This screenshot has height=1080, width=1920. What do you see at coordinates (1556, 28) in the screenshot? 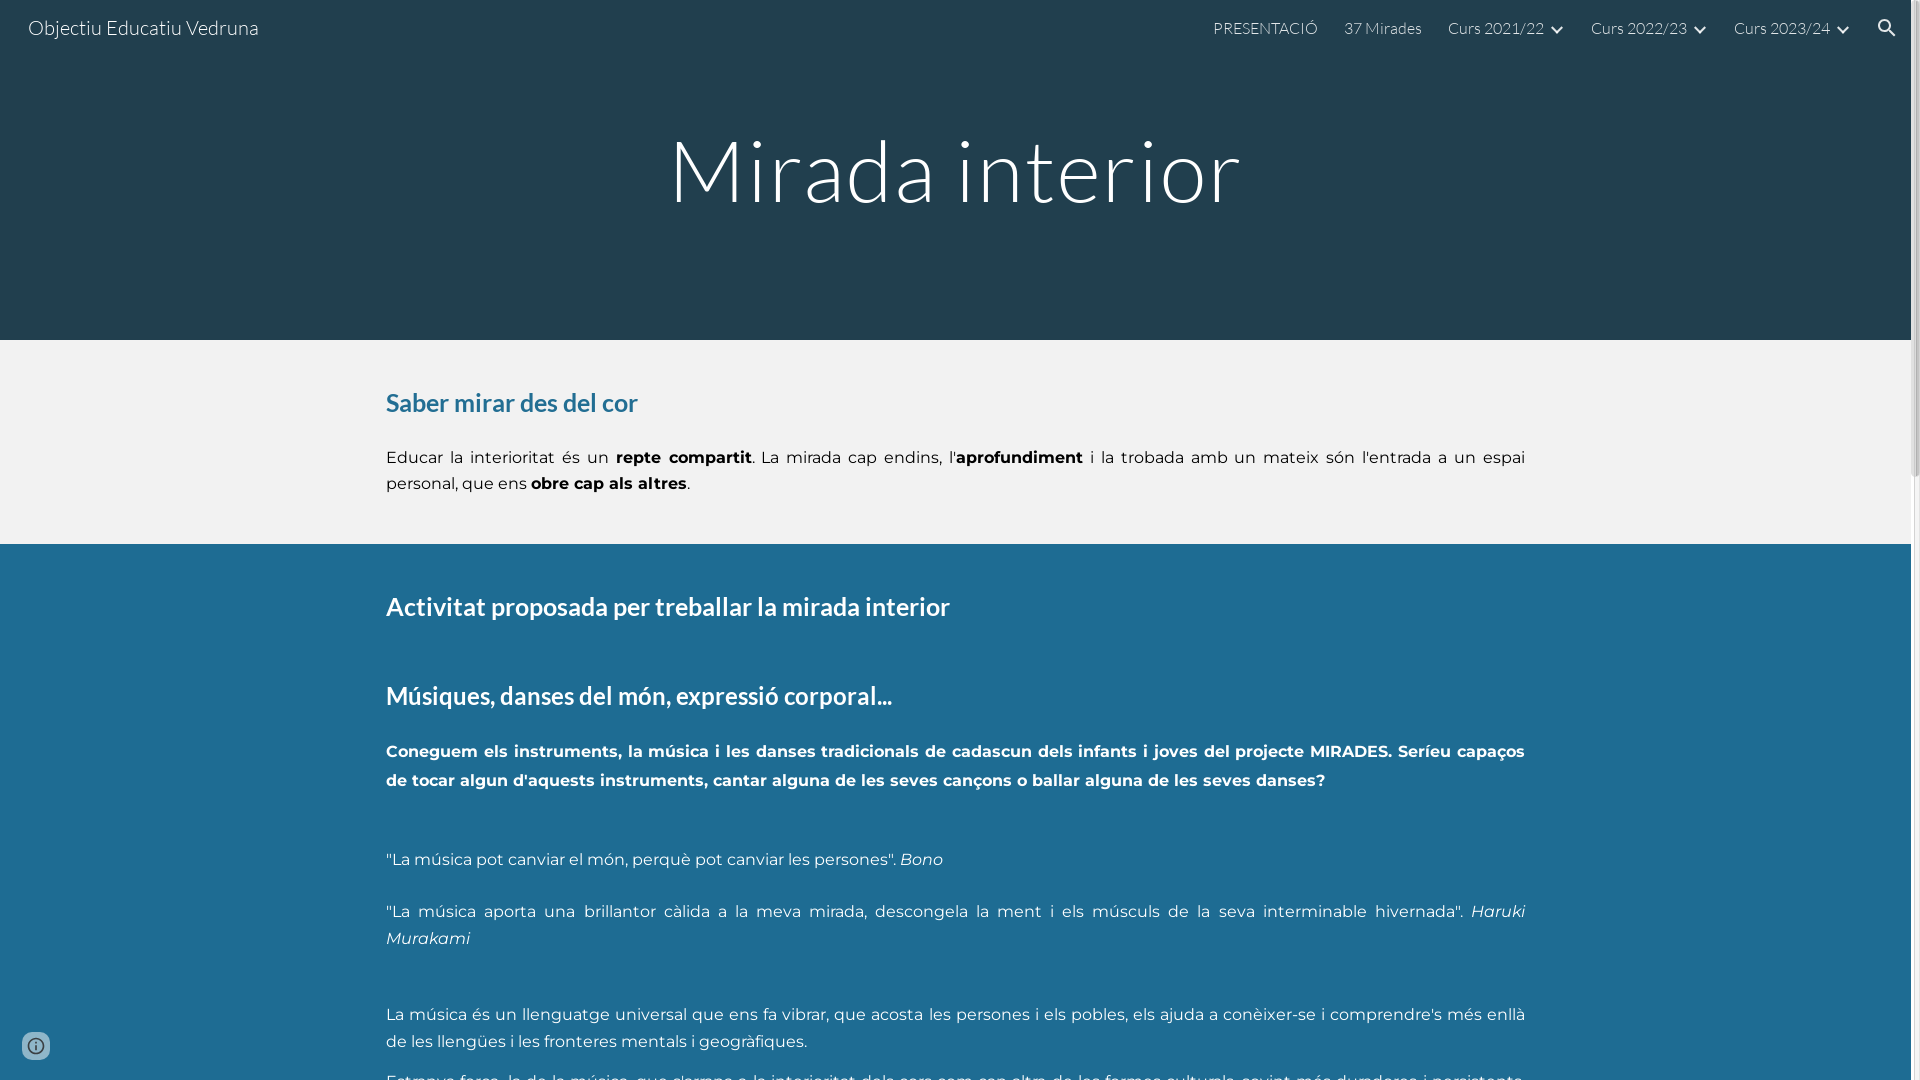
I see `Expand/Collapse` at bounding box center [1556, 28].